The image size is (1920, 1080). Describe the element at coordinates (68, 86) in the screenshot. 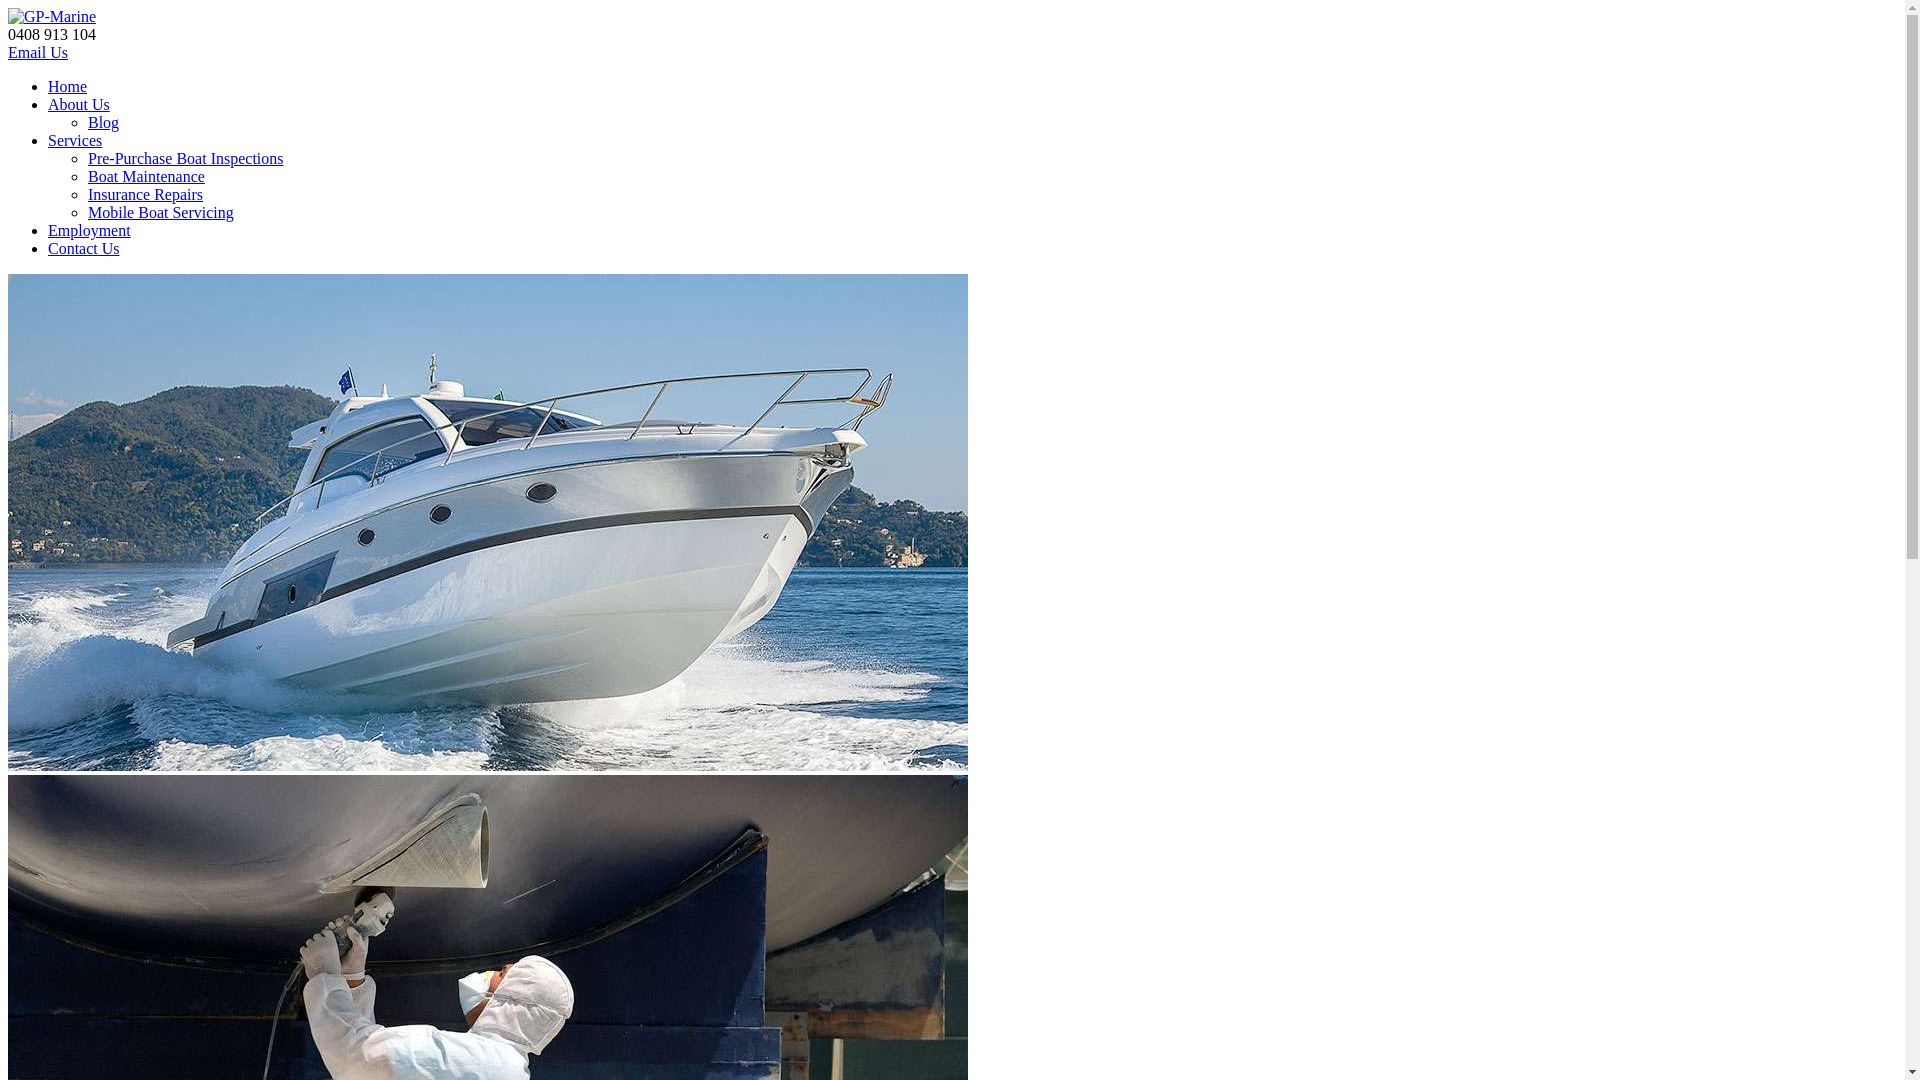

I see `Home` at that location.